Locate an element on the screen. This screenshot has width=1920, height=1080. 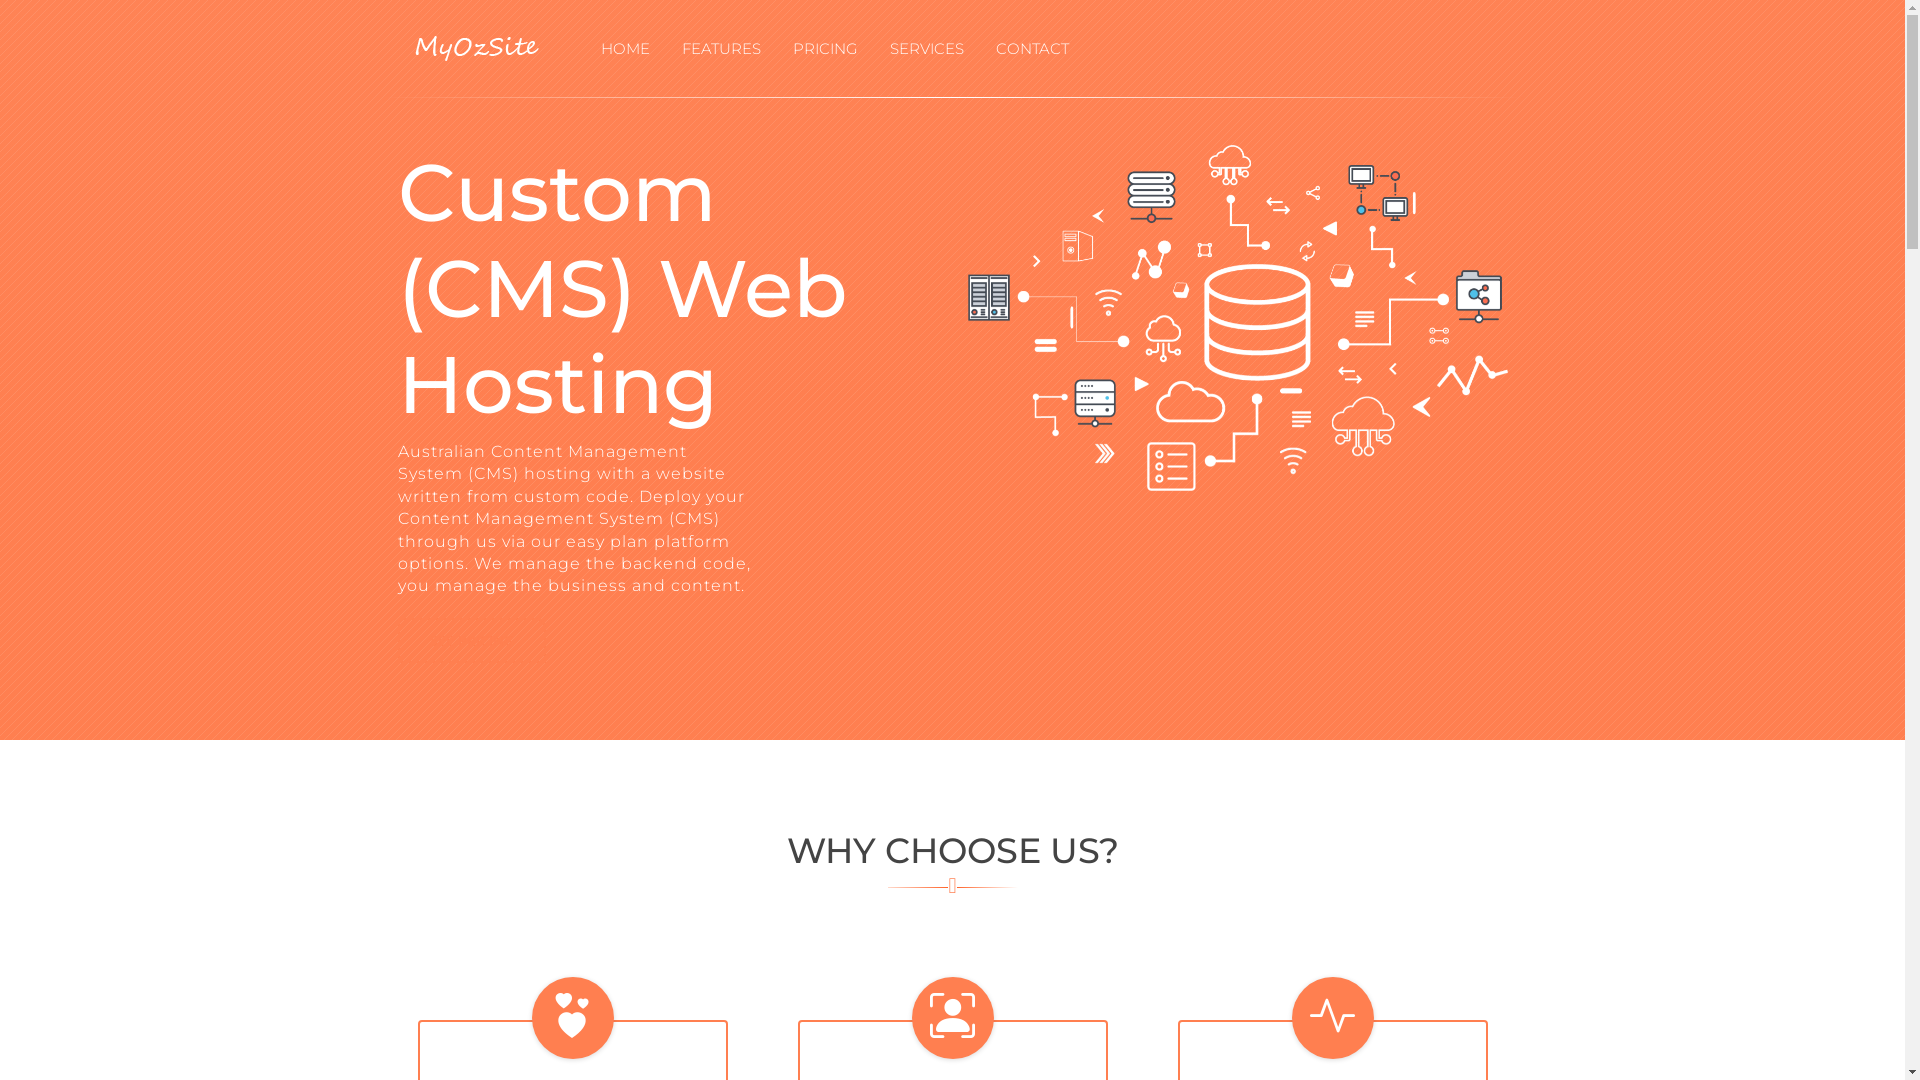
SEE PRICING is located at coordinates (472, 640).